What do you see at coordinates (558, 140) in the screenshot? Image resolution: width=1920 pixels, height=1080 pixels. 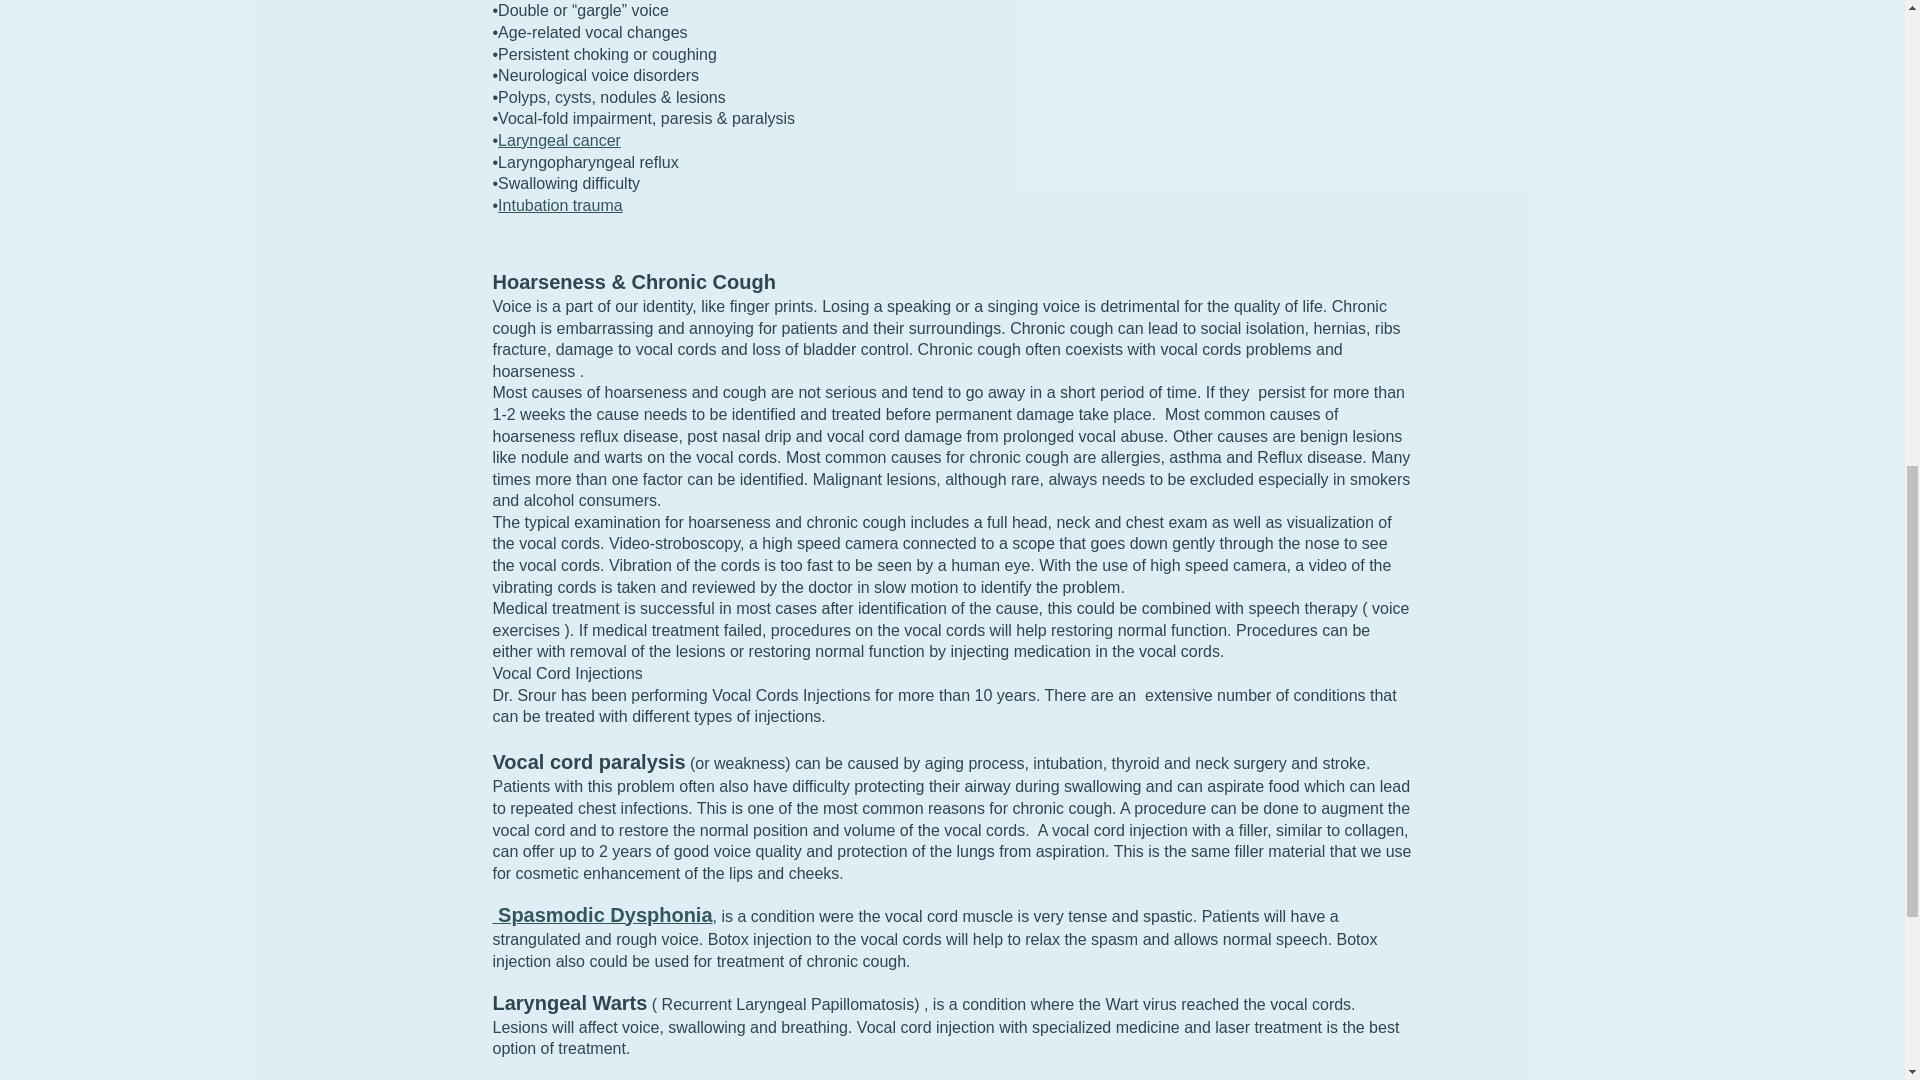 I see `Laryngeal cancer` at bounding box center [558, 140].